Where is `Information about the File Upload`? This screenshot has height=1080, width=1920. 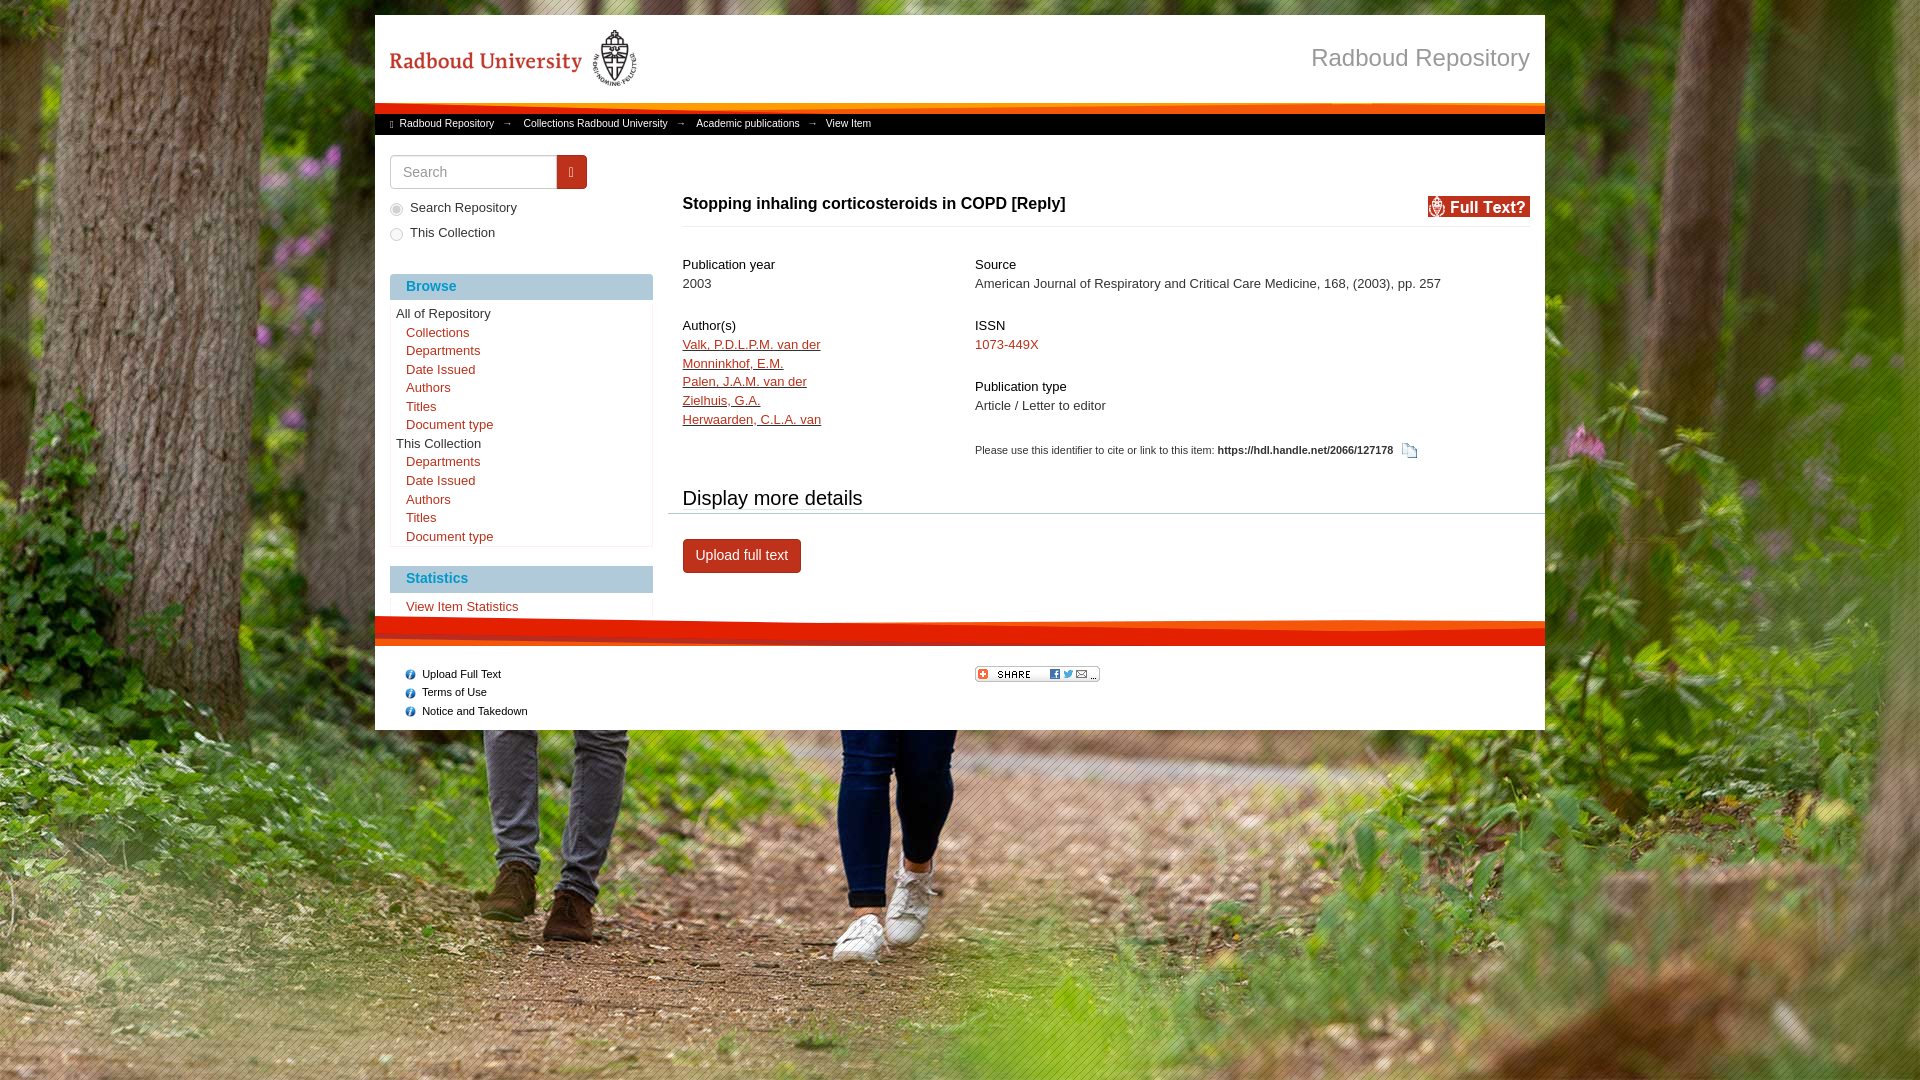 Information about the File Upload is located at coordinates (453, 674).